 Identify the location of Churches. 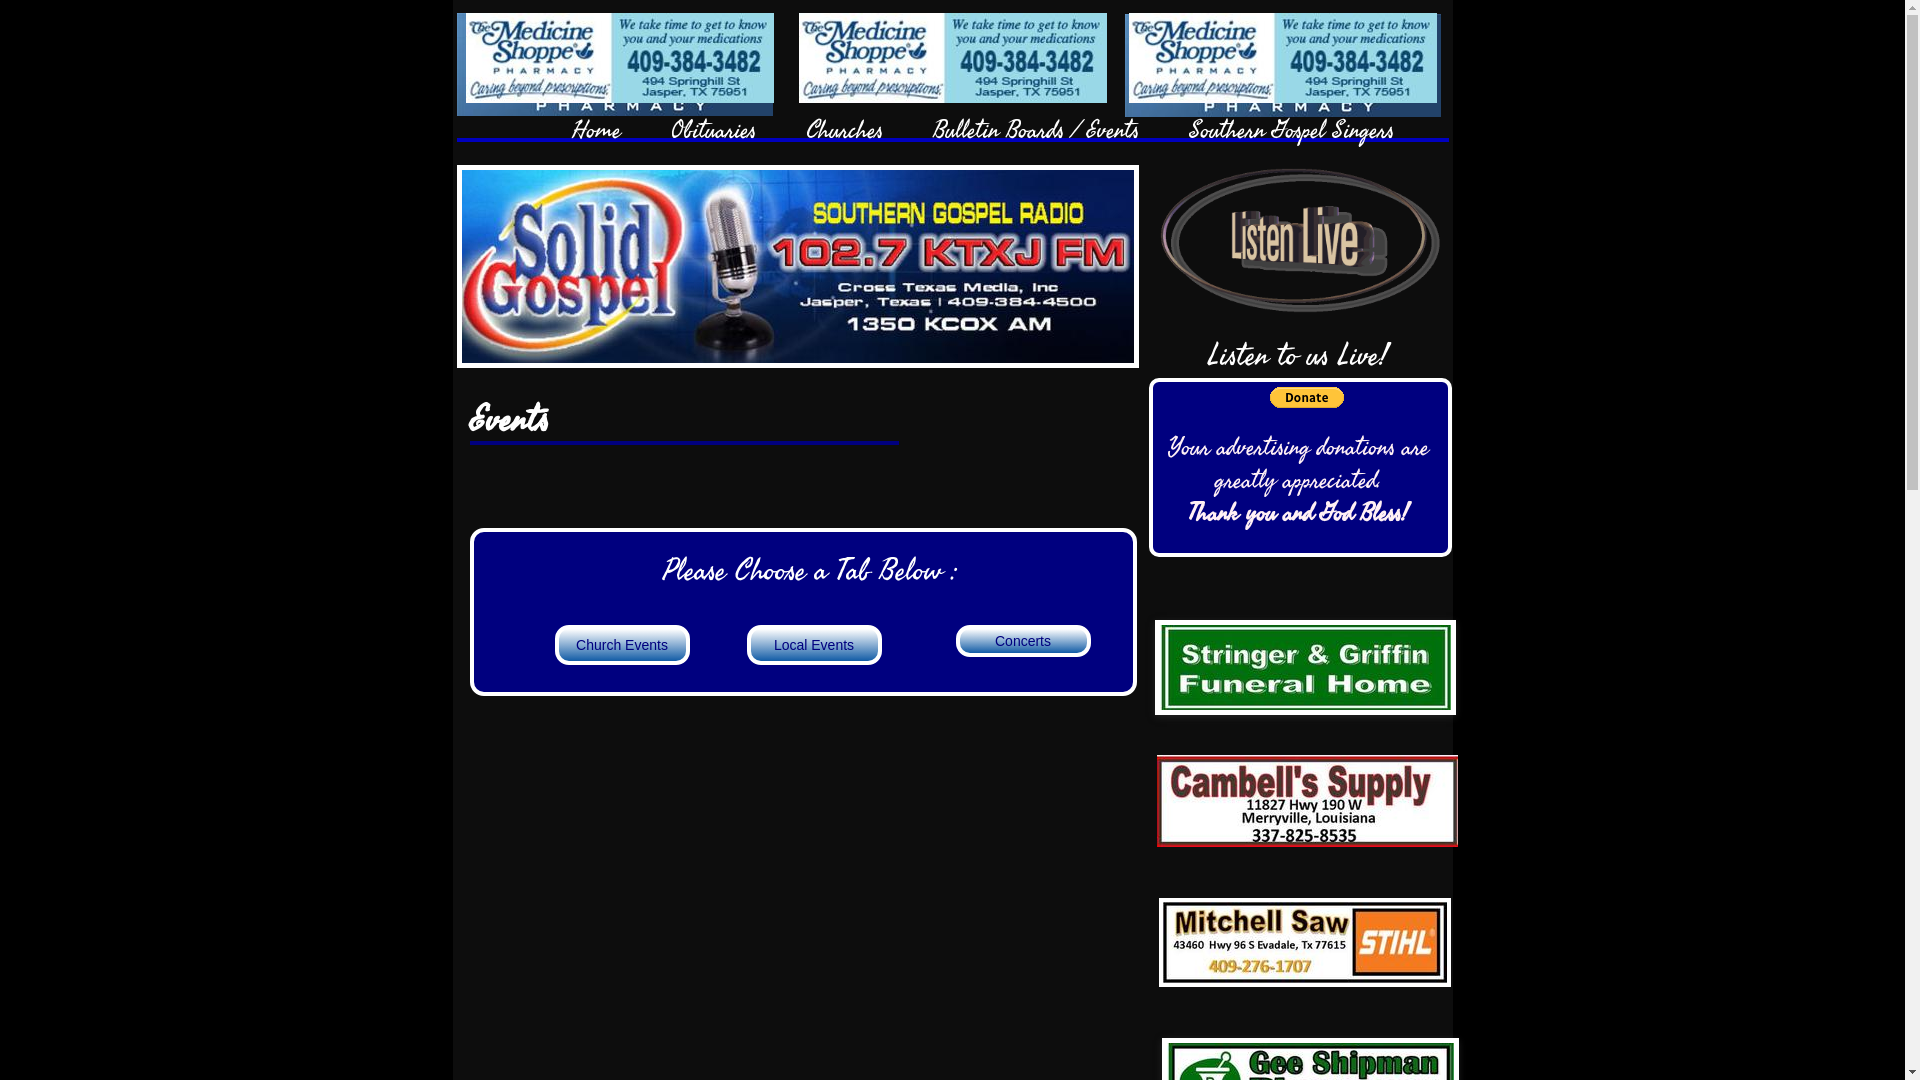
(844, 126).